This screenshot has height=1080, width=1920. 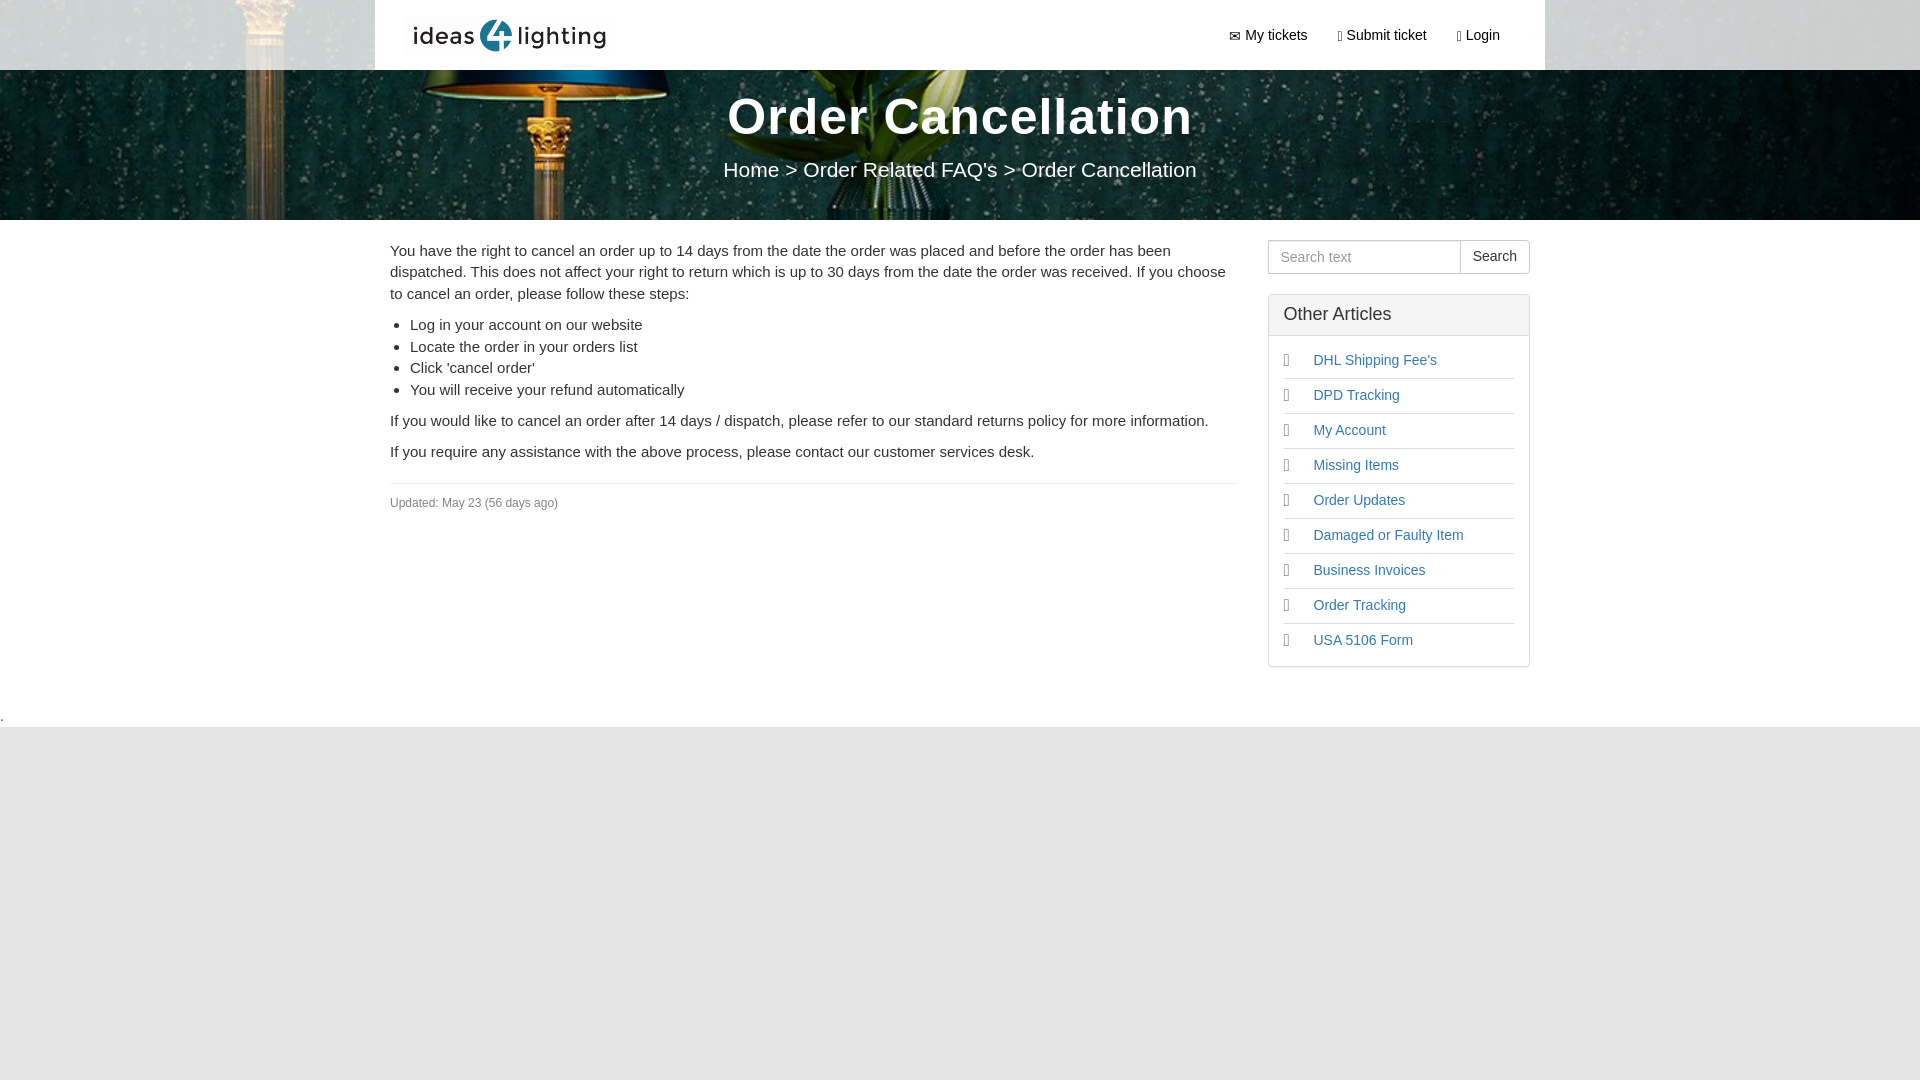 I want to click on Order Related FAQ's, so click(x=902, y=169).